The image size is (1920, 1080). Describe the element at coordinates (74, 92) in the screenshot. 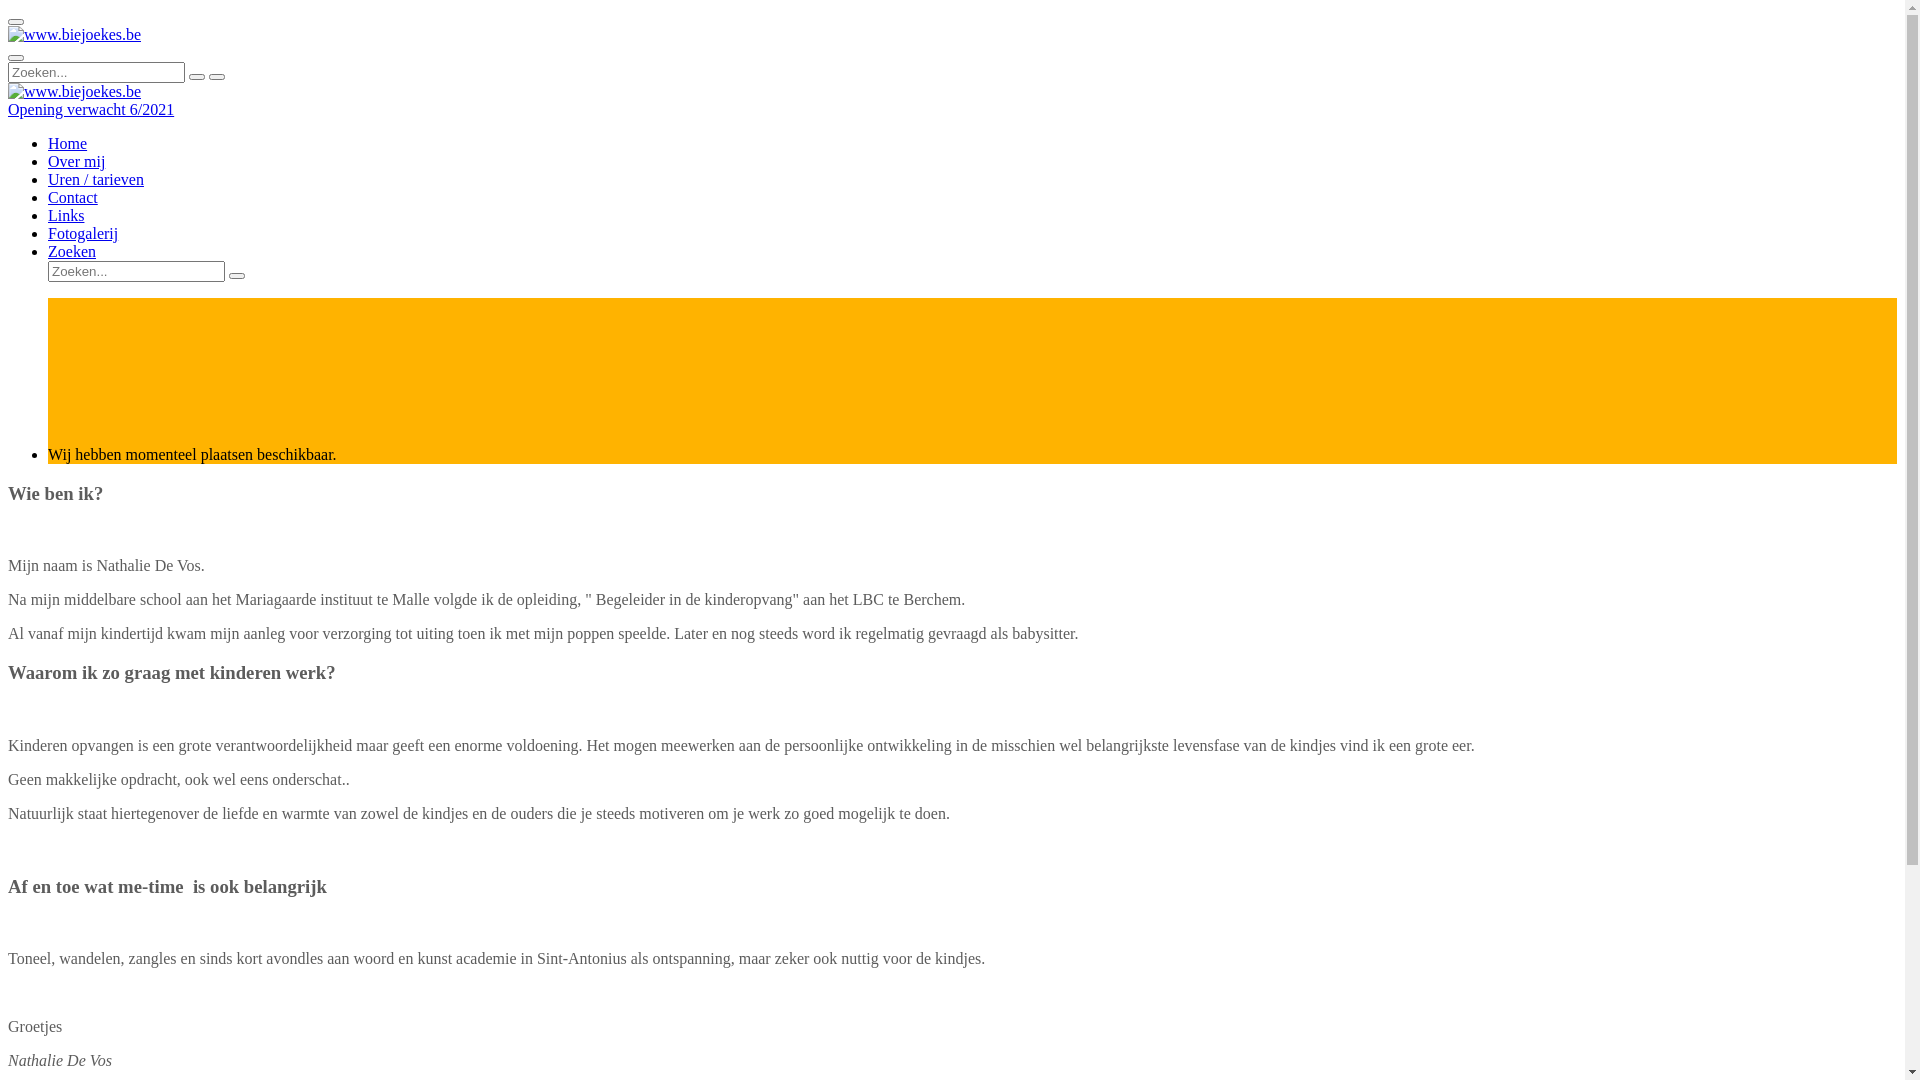

I see `www.biejoekes.be` at that location.